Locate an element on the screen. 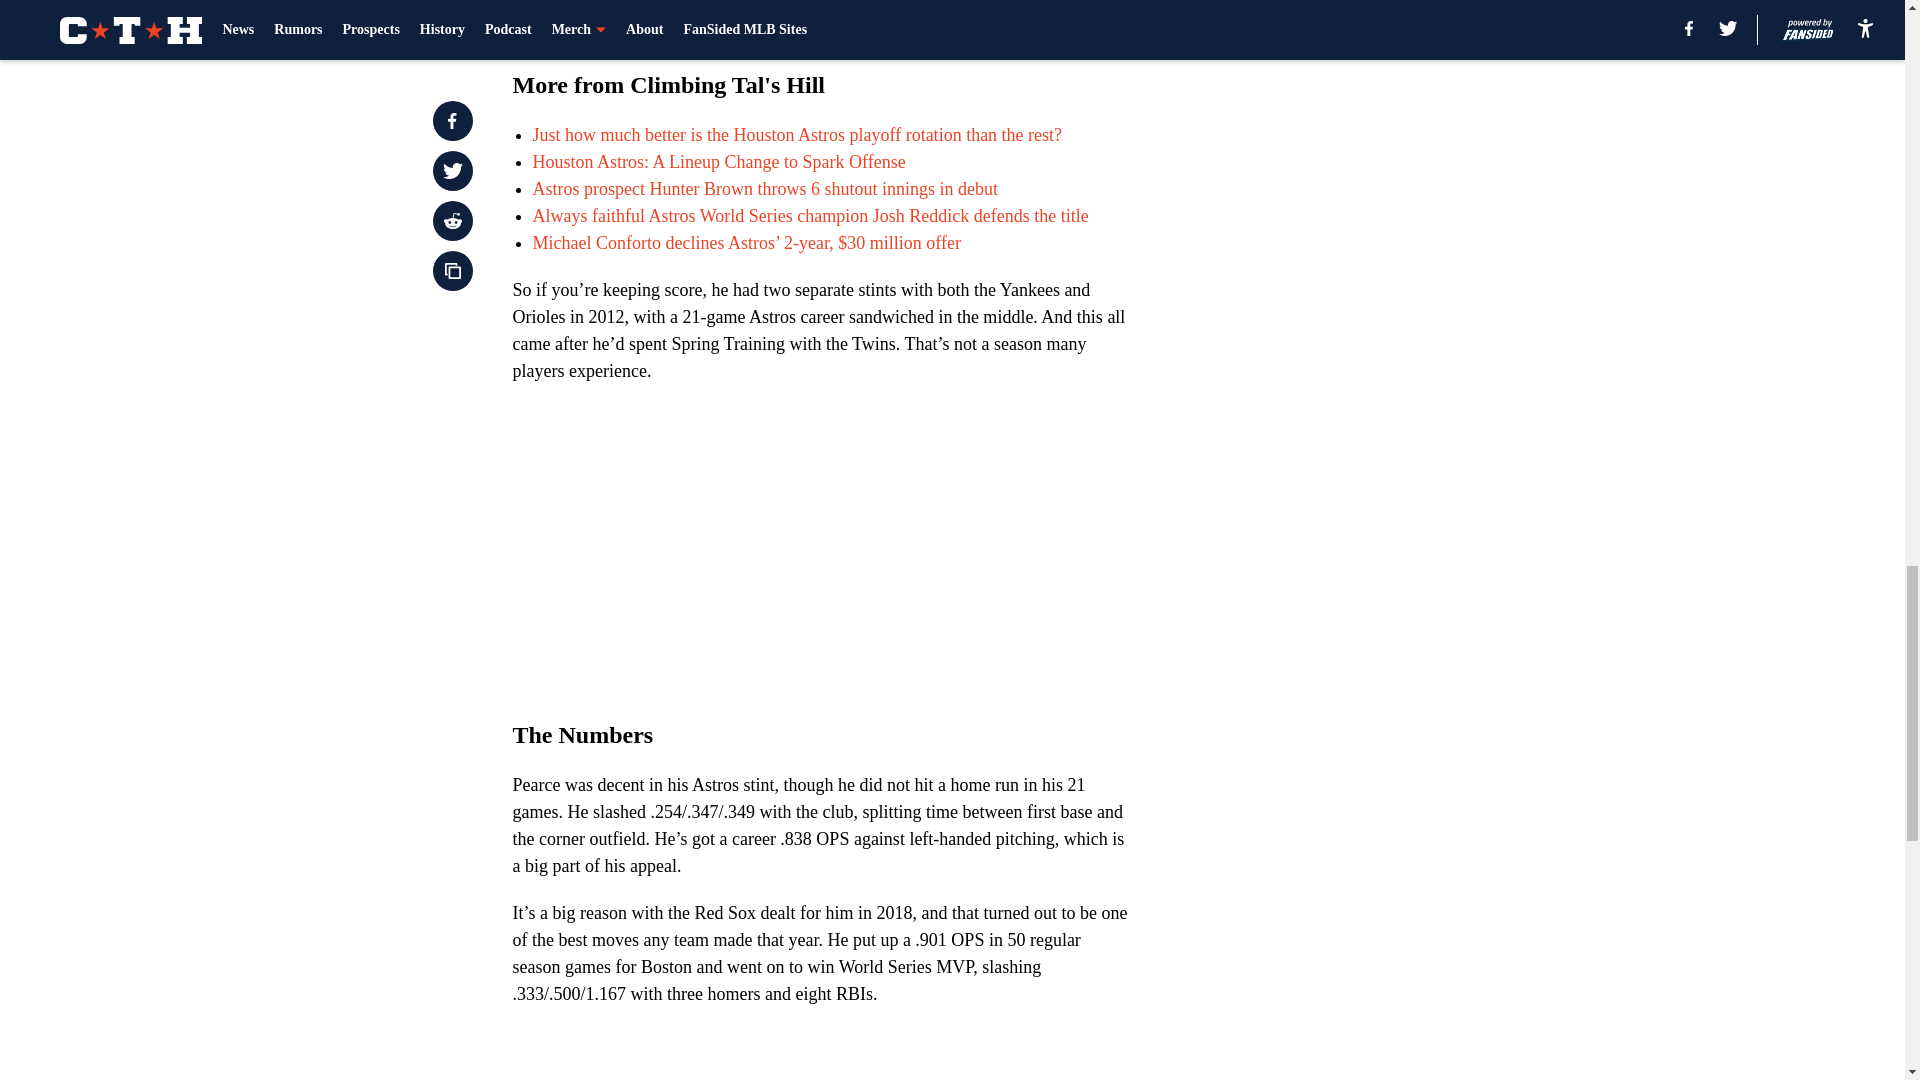  Houston Astros: A Lineup Change to Spark Offense is located at coordinates (718, 162).